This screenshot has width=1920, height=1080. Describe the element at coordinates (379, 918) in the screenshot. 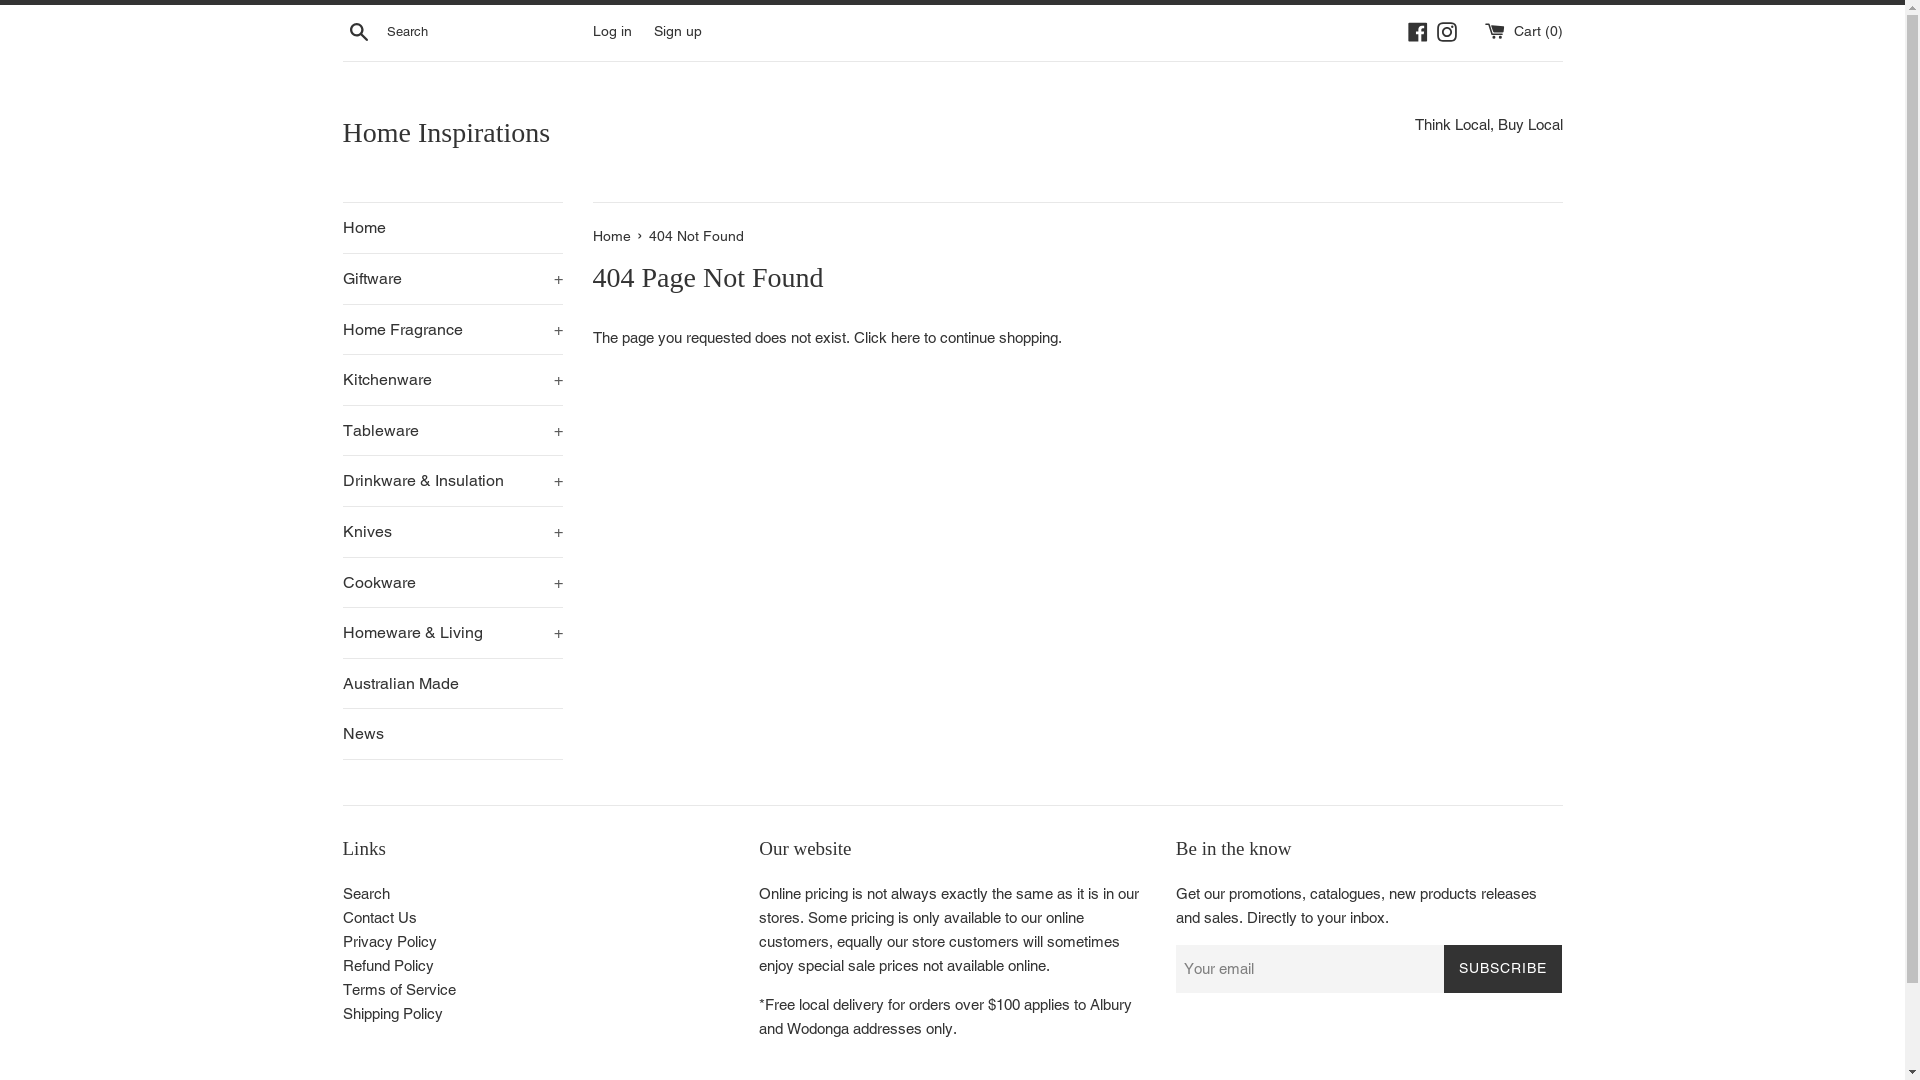

I see `Contact Us` at that location.